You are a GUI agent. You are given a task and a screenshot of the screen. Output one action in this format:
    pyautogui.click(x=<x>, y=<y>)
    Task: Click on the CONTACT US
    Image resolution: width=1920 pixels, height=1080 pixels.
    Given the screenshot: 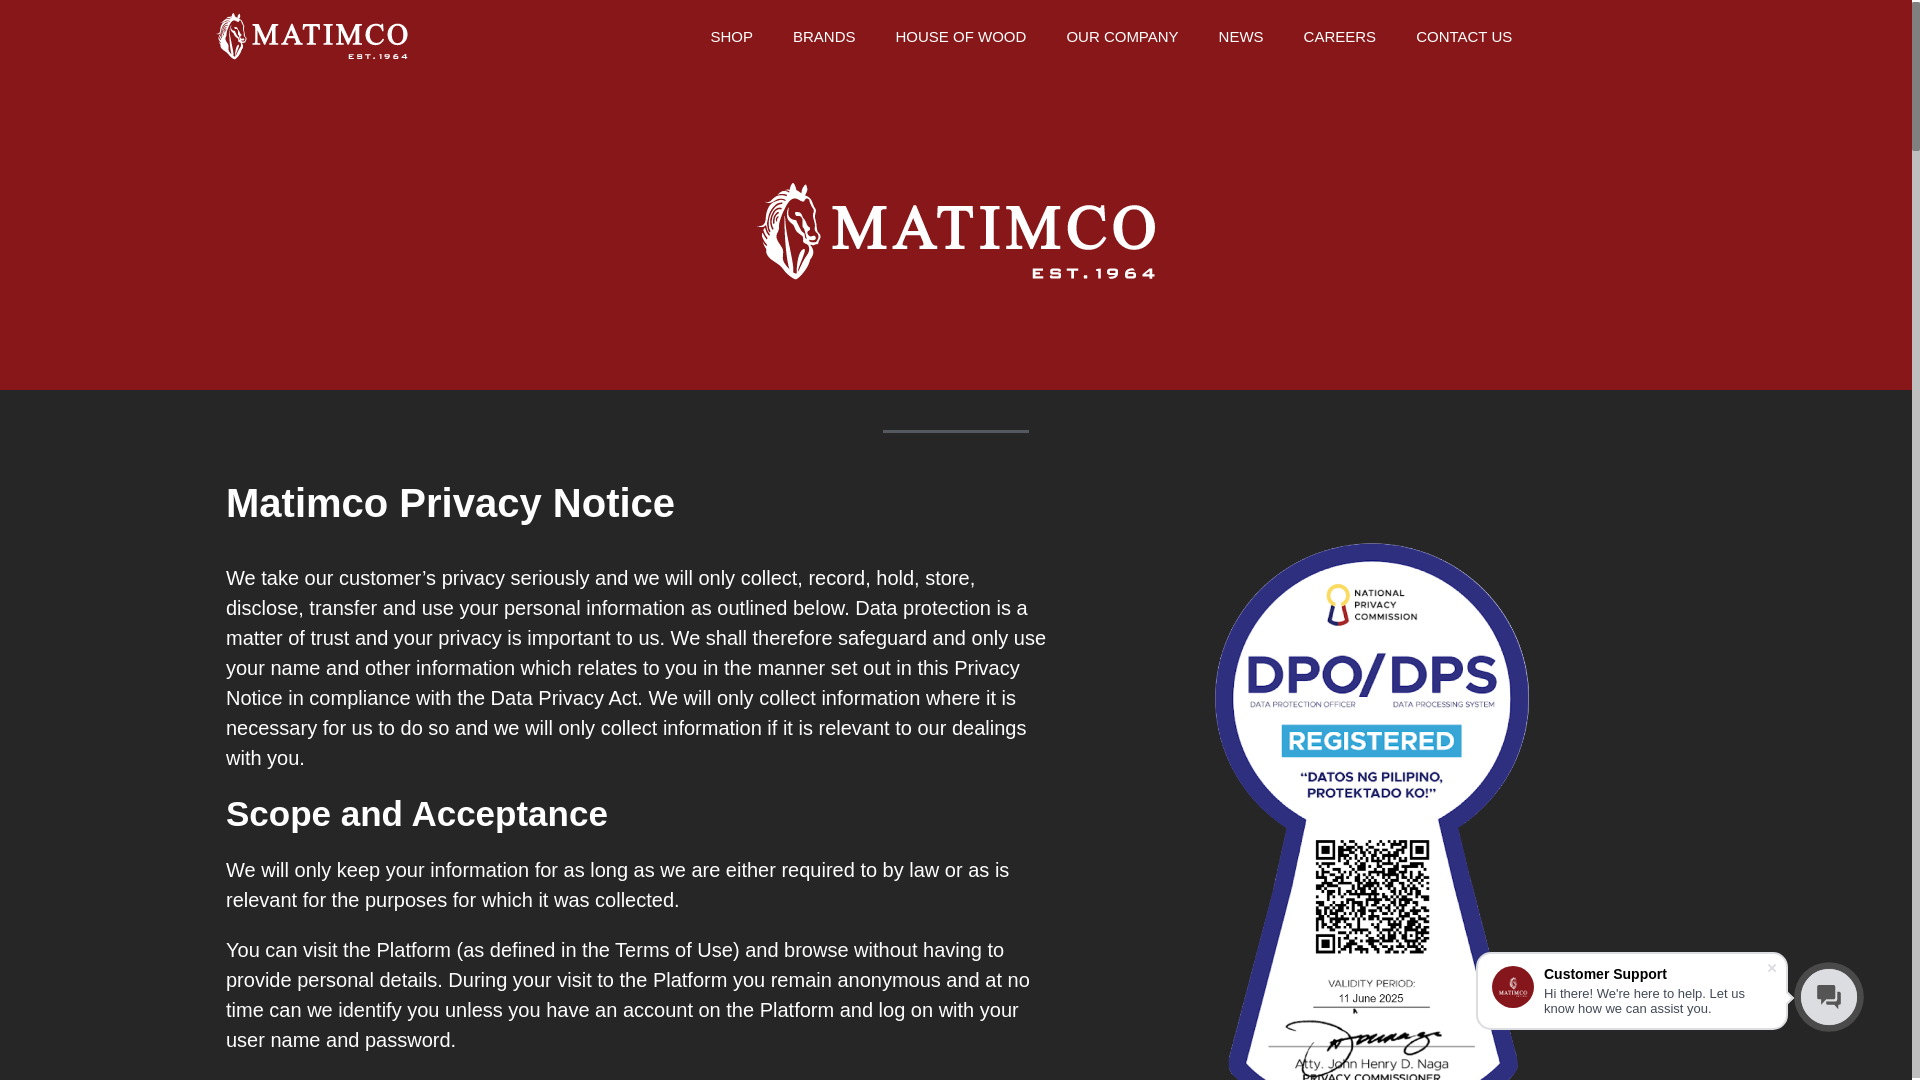 What is the action you would take?
    pyautogui.click(x=1464, y=36)
    